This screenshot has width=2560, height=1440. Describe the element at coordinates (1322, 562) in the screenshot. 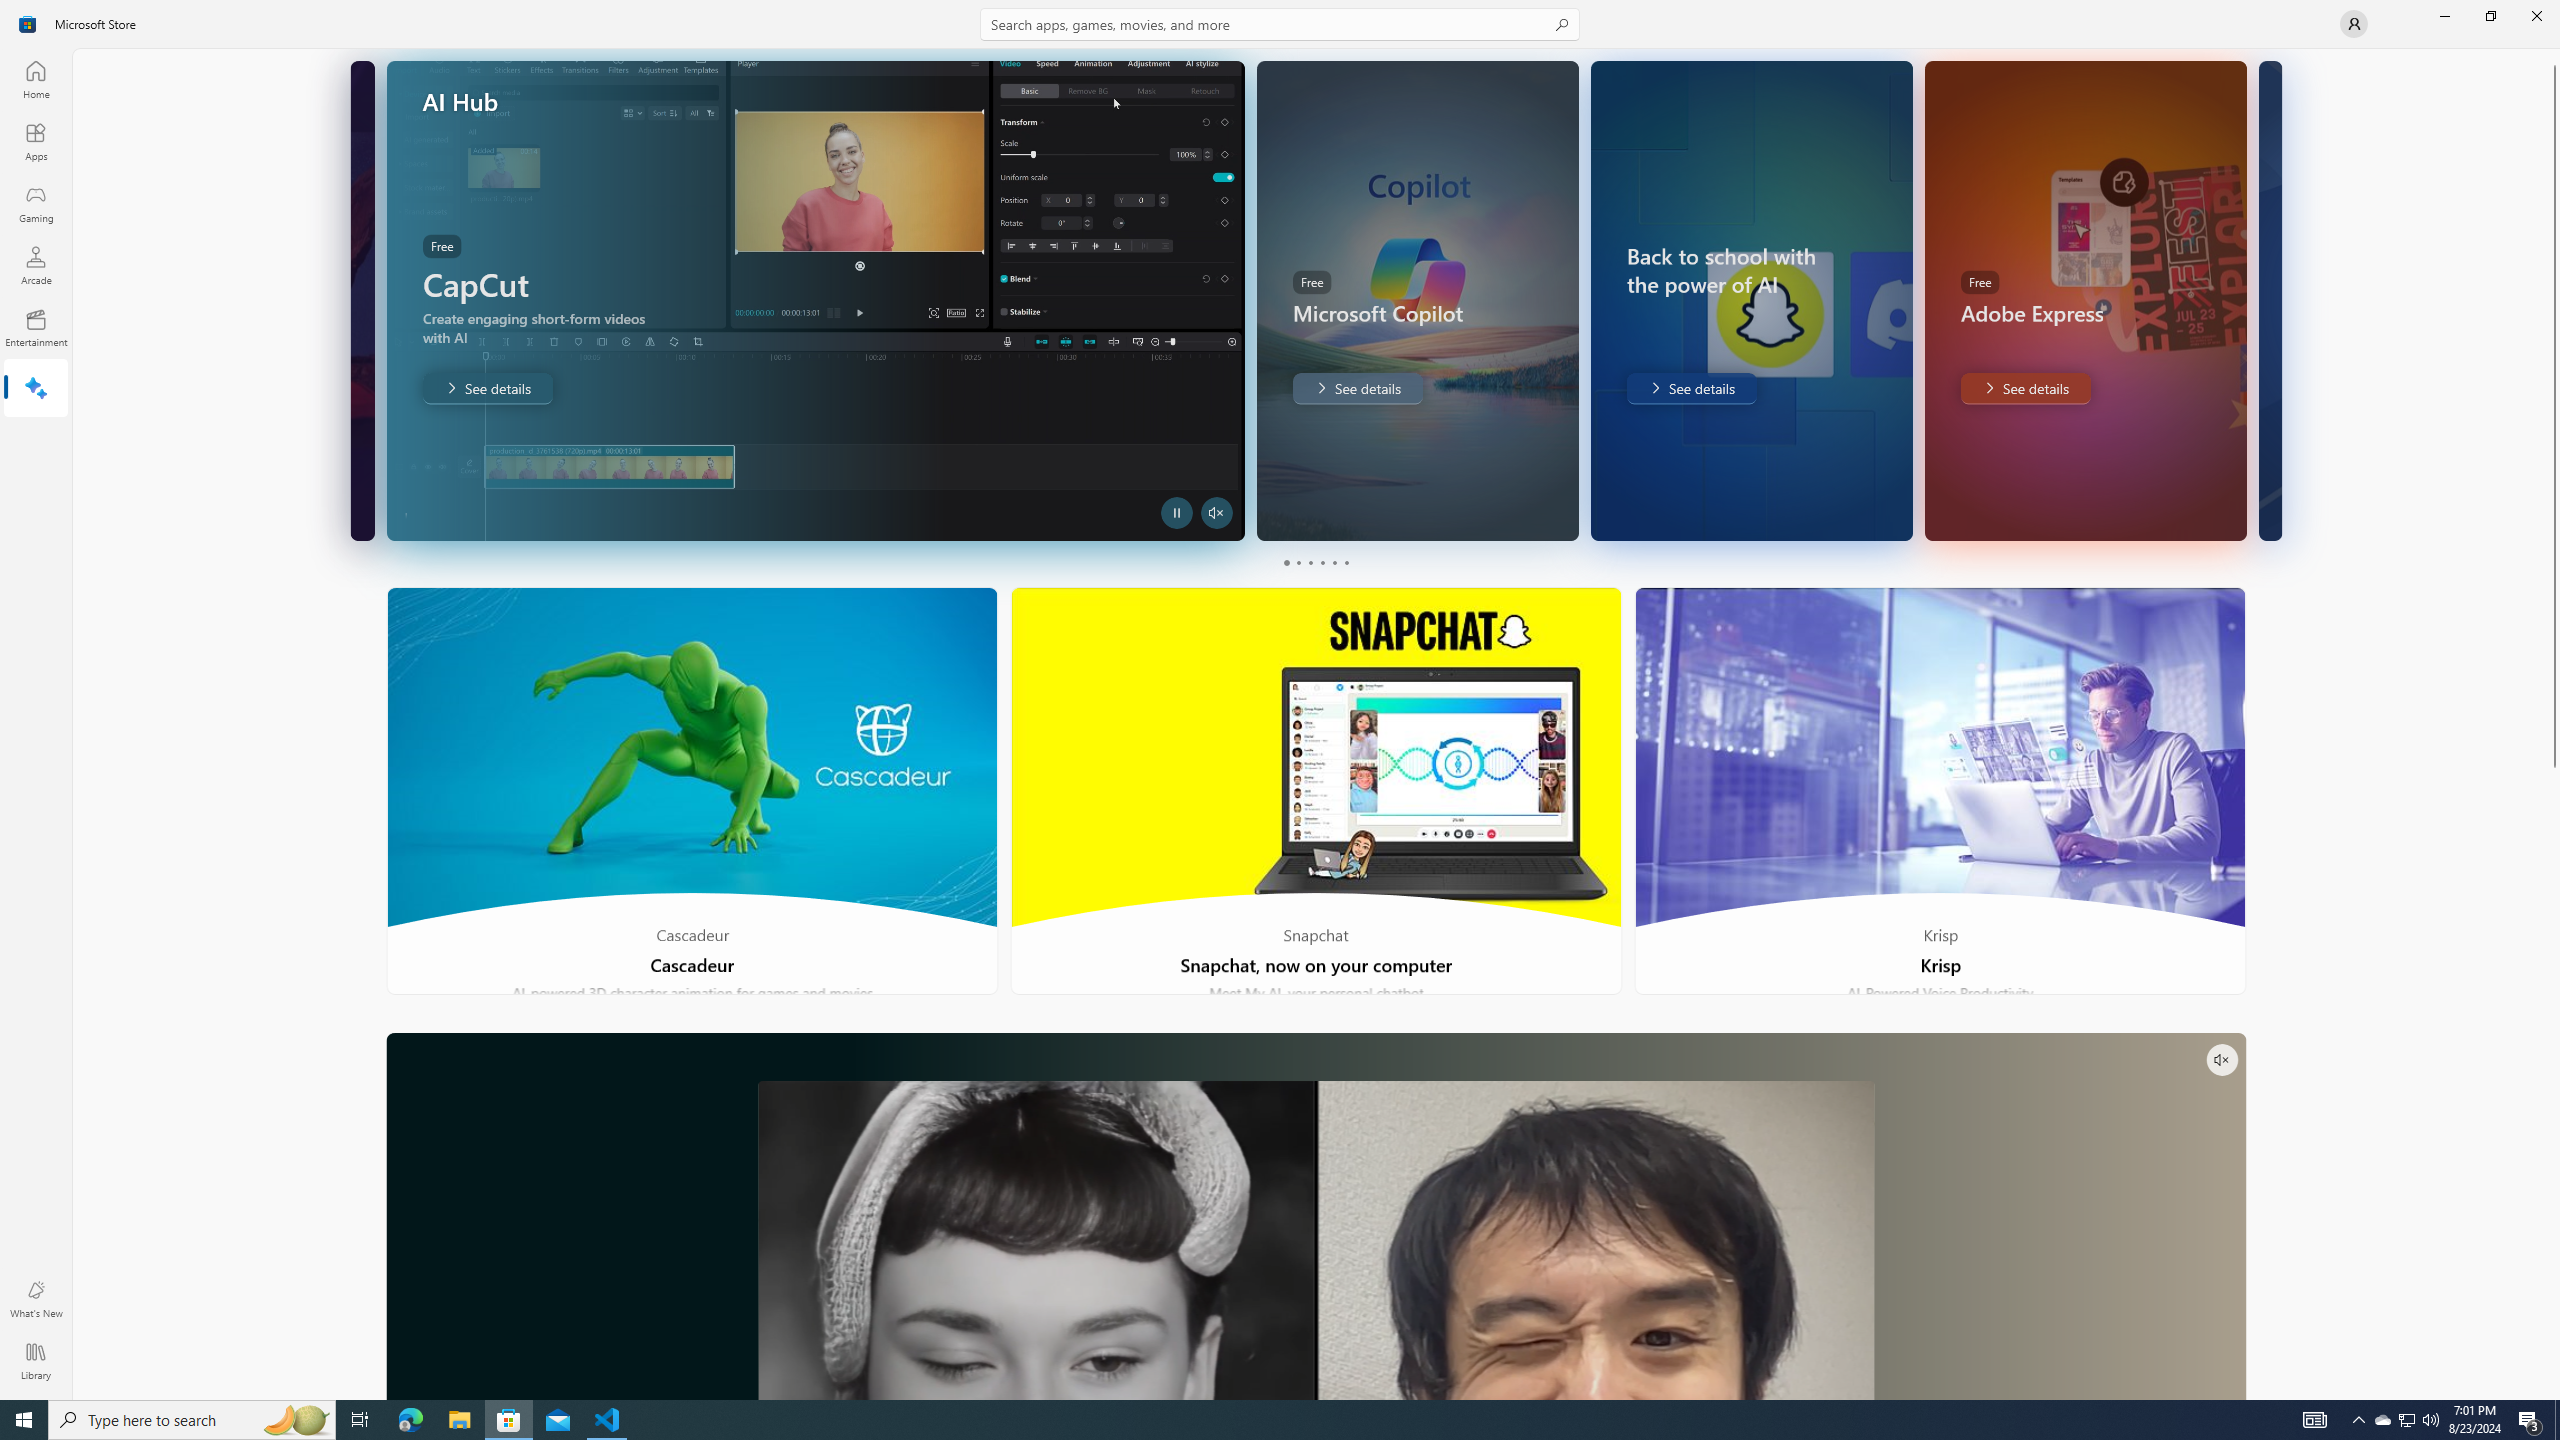

I see `Page 4` at that location.